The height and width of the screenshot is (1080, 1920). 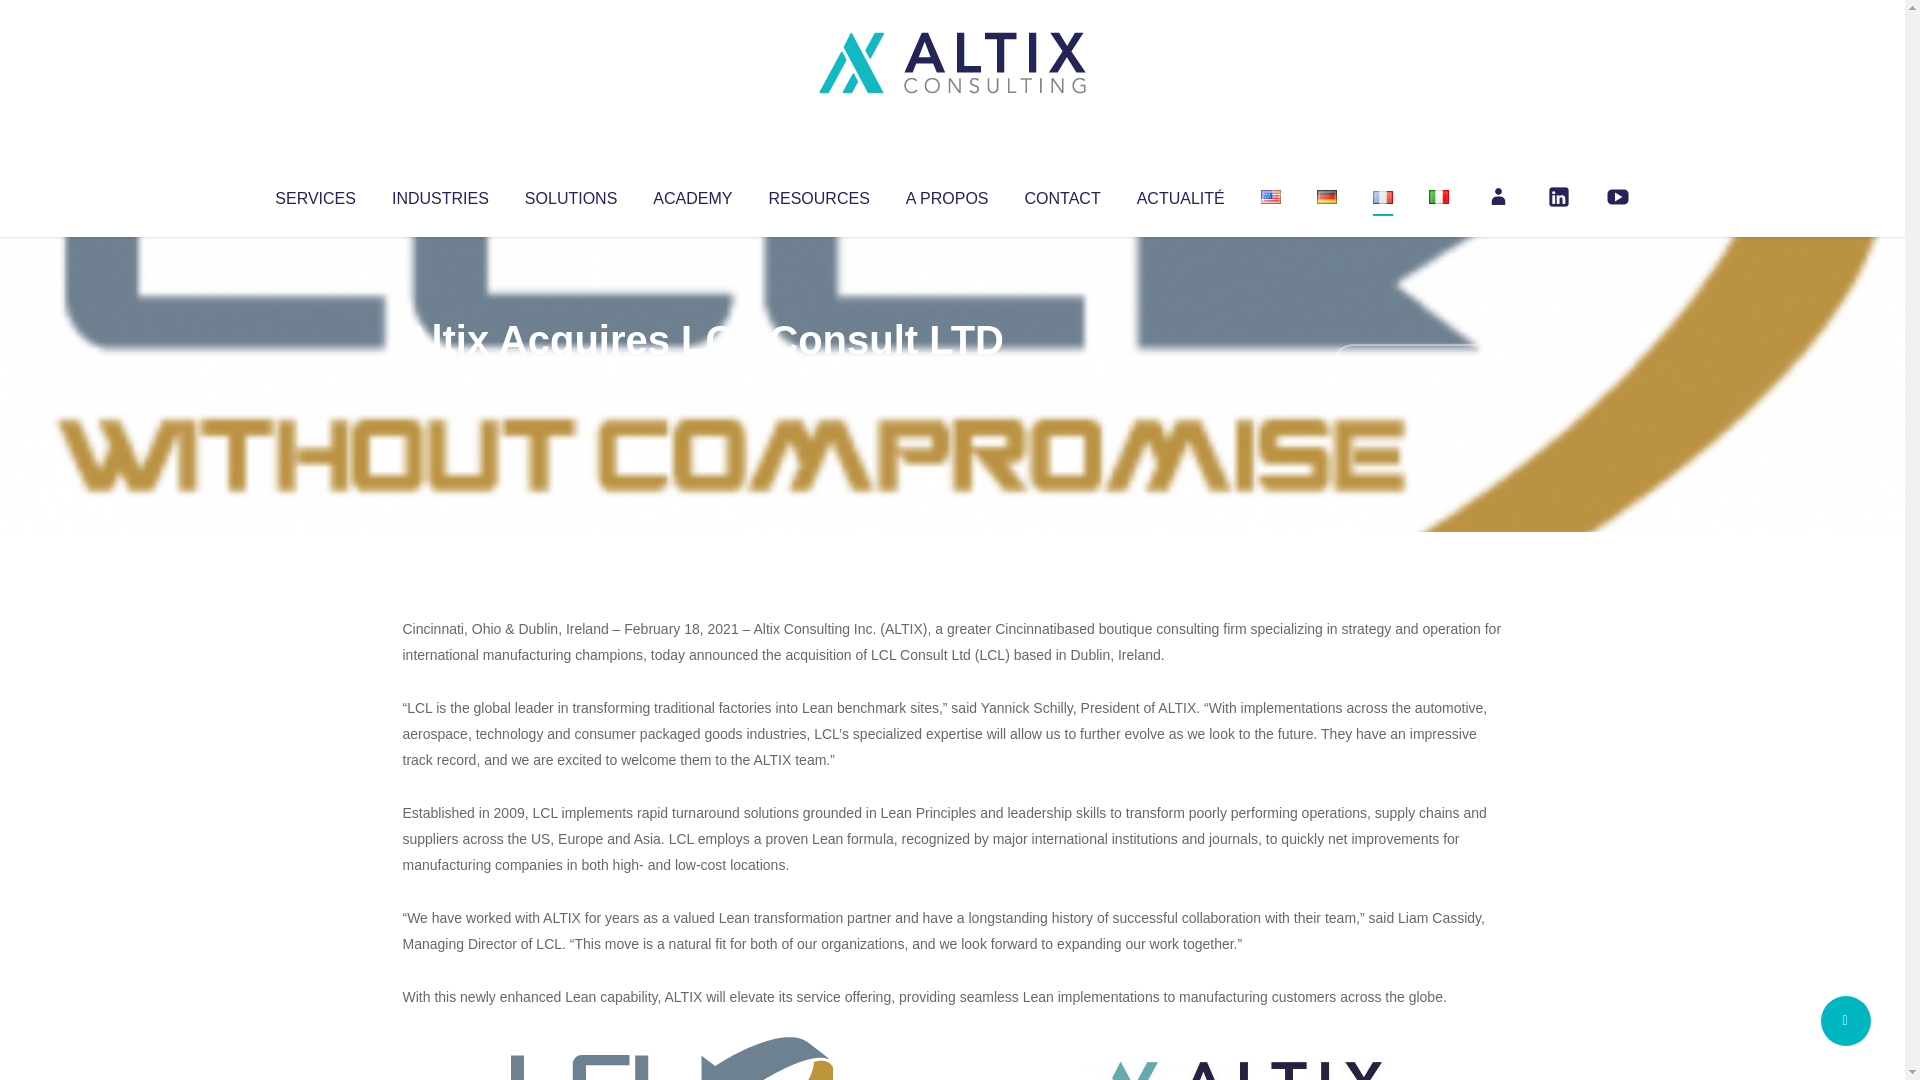 I want to click on SOLUTIONS, so click(x=570, y=194).